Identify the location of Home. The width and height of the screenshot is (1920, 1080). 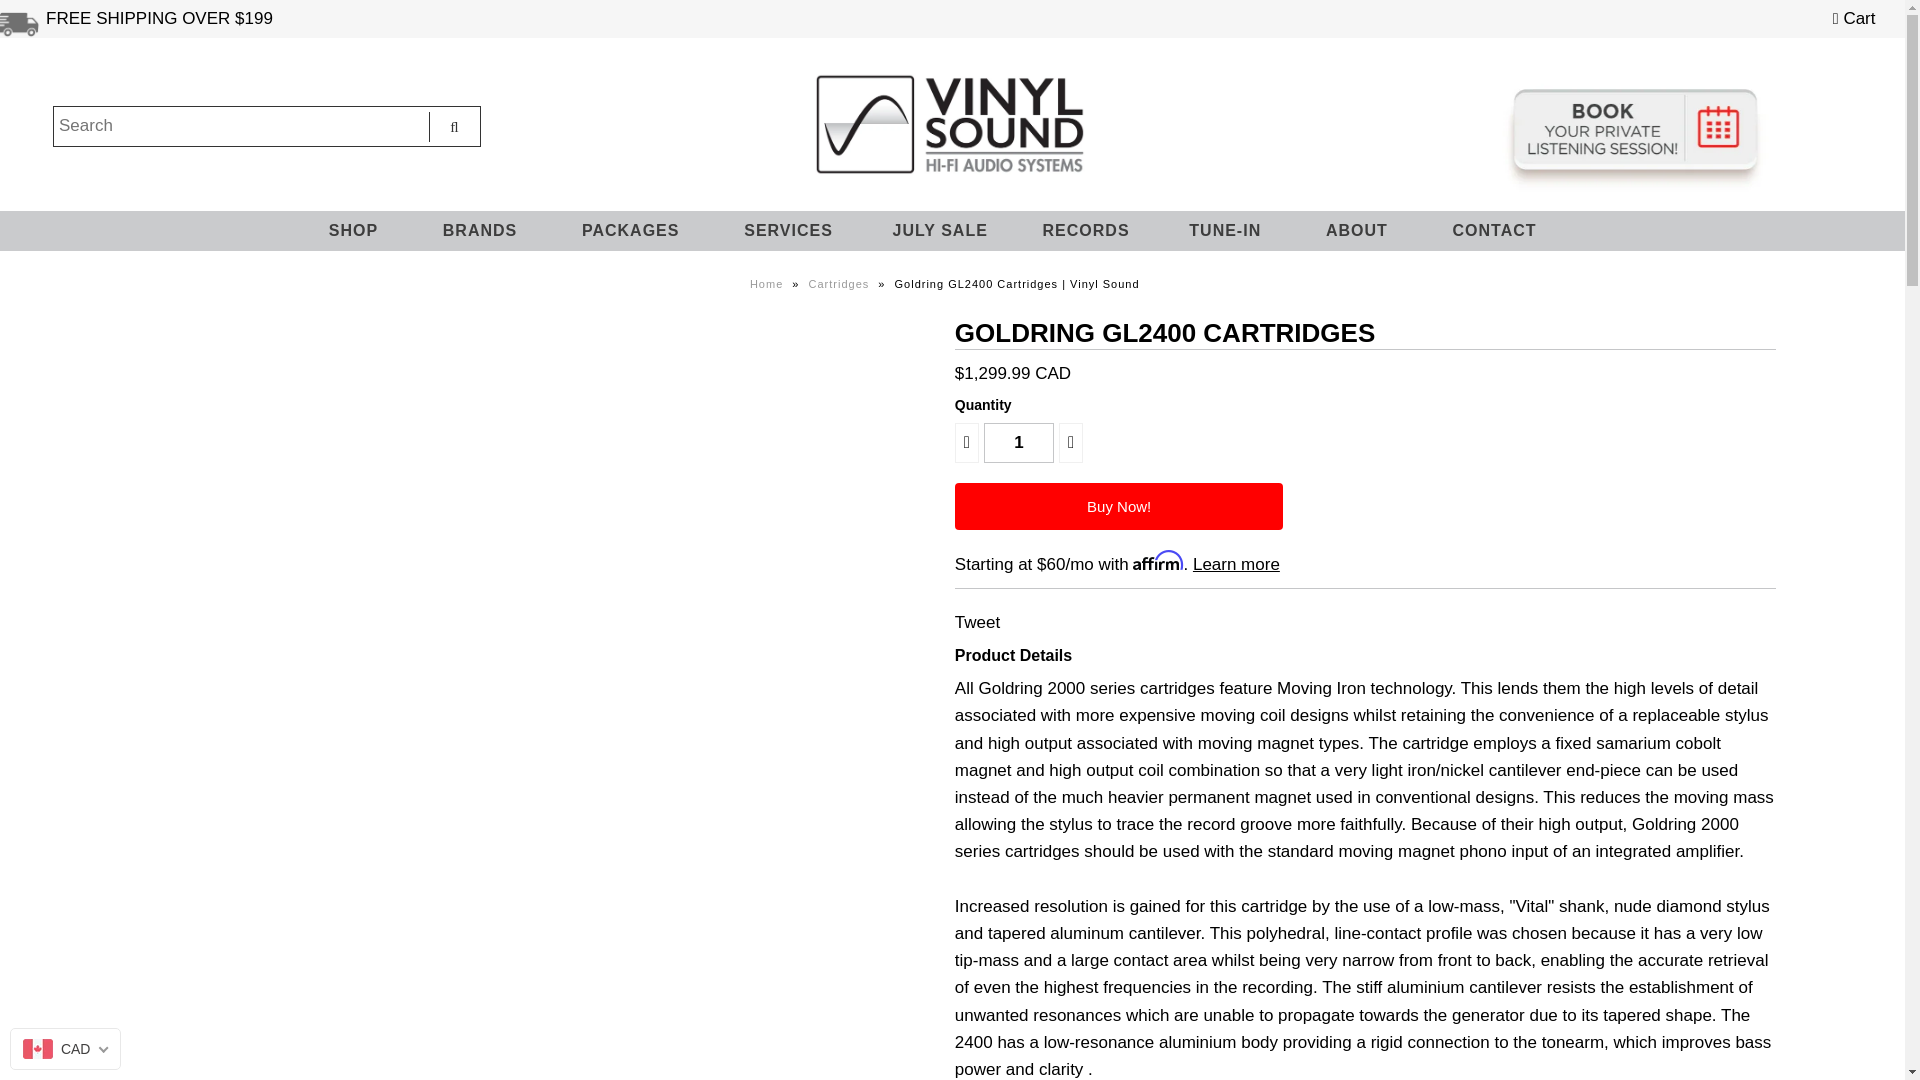
(768, 284).